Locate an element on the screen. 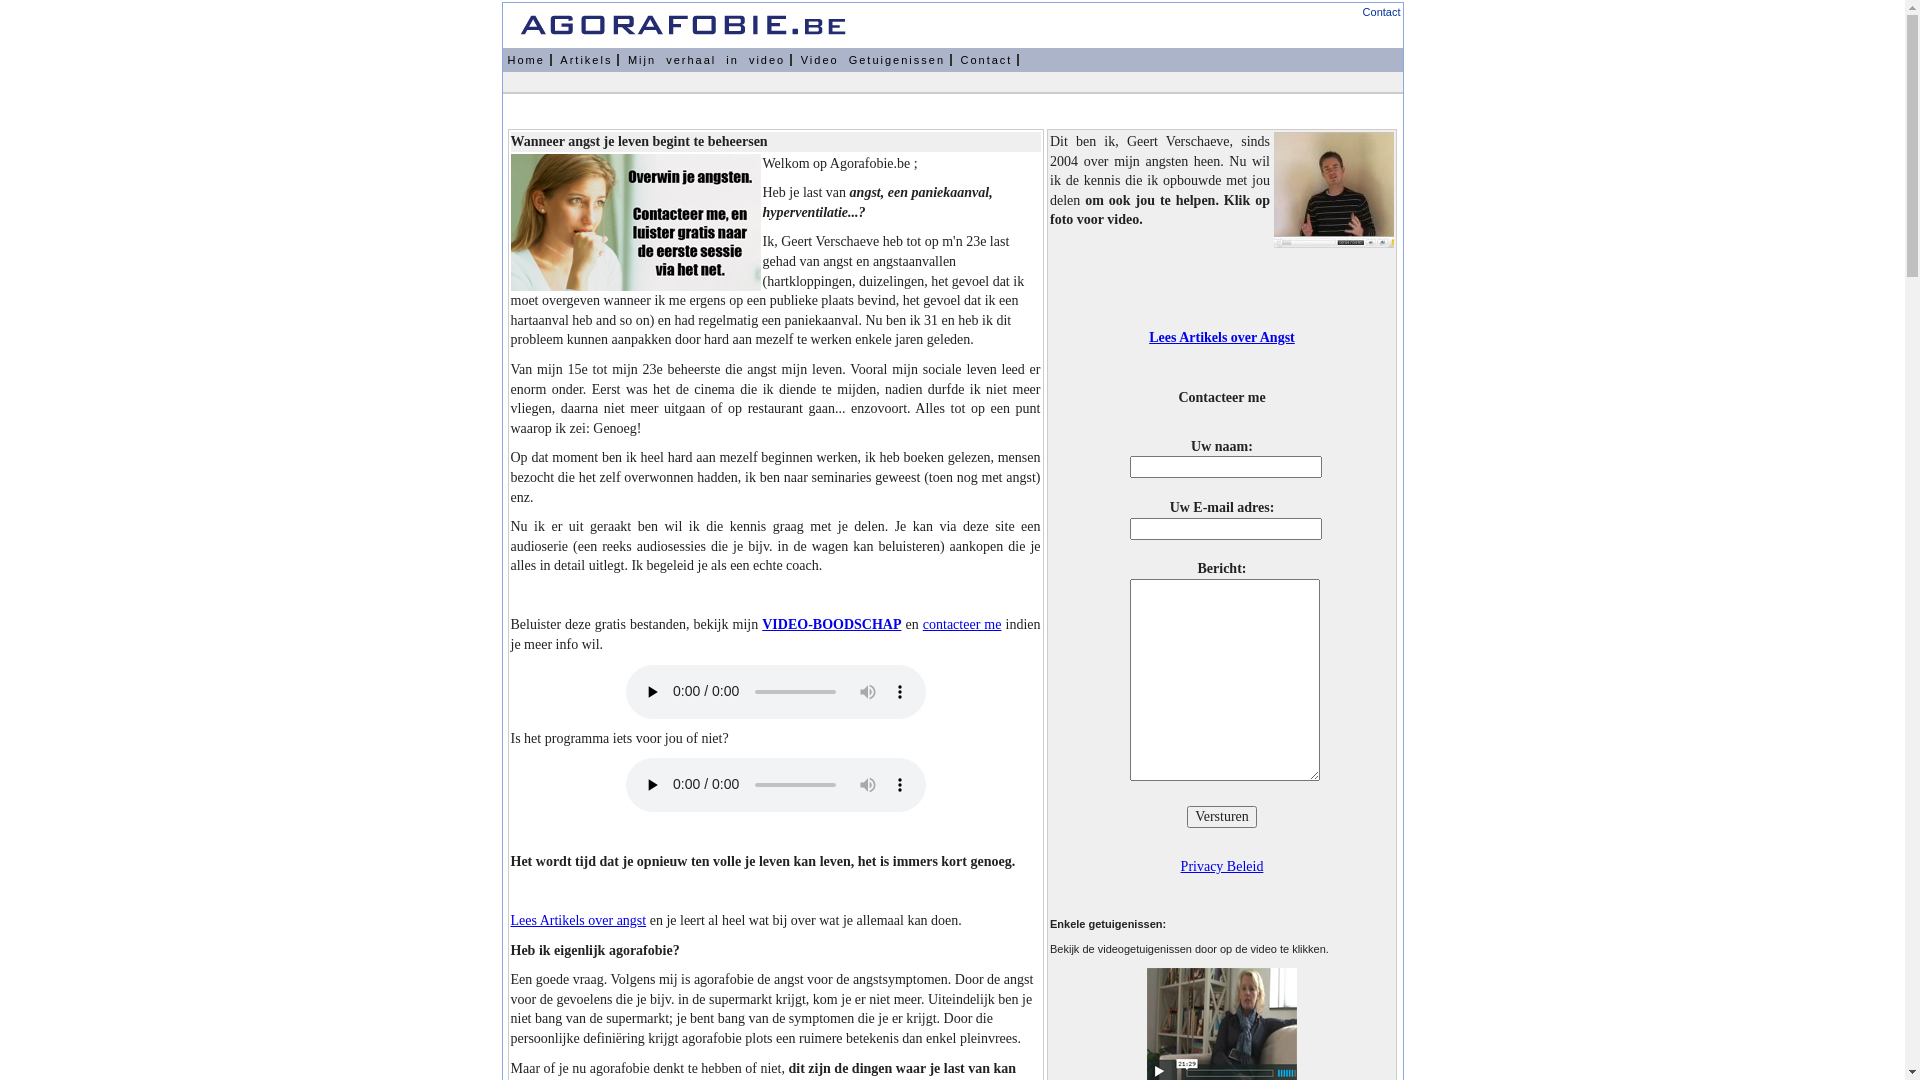 This screenshot has width=1920, height=1080. Lees Artikels over angst is located at coordinates (578, 920).